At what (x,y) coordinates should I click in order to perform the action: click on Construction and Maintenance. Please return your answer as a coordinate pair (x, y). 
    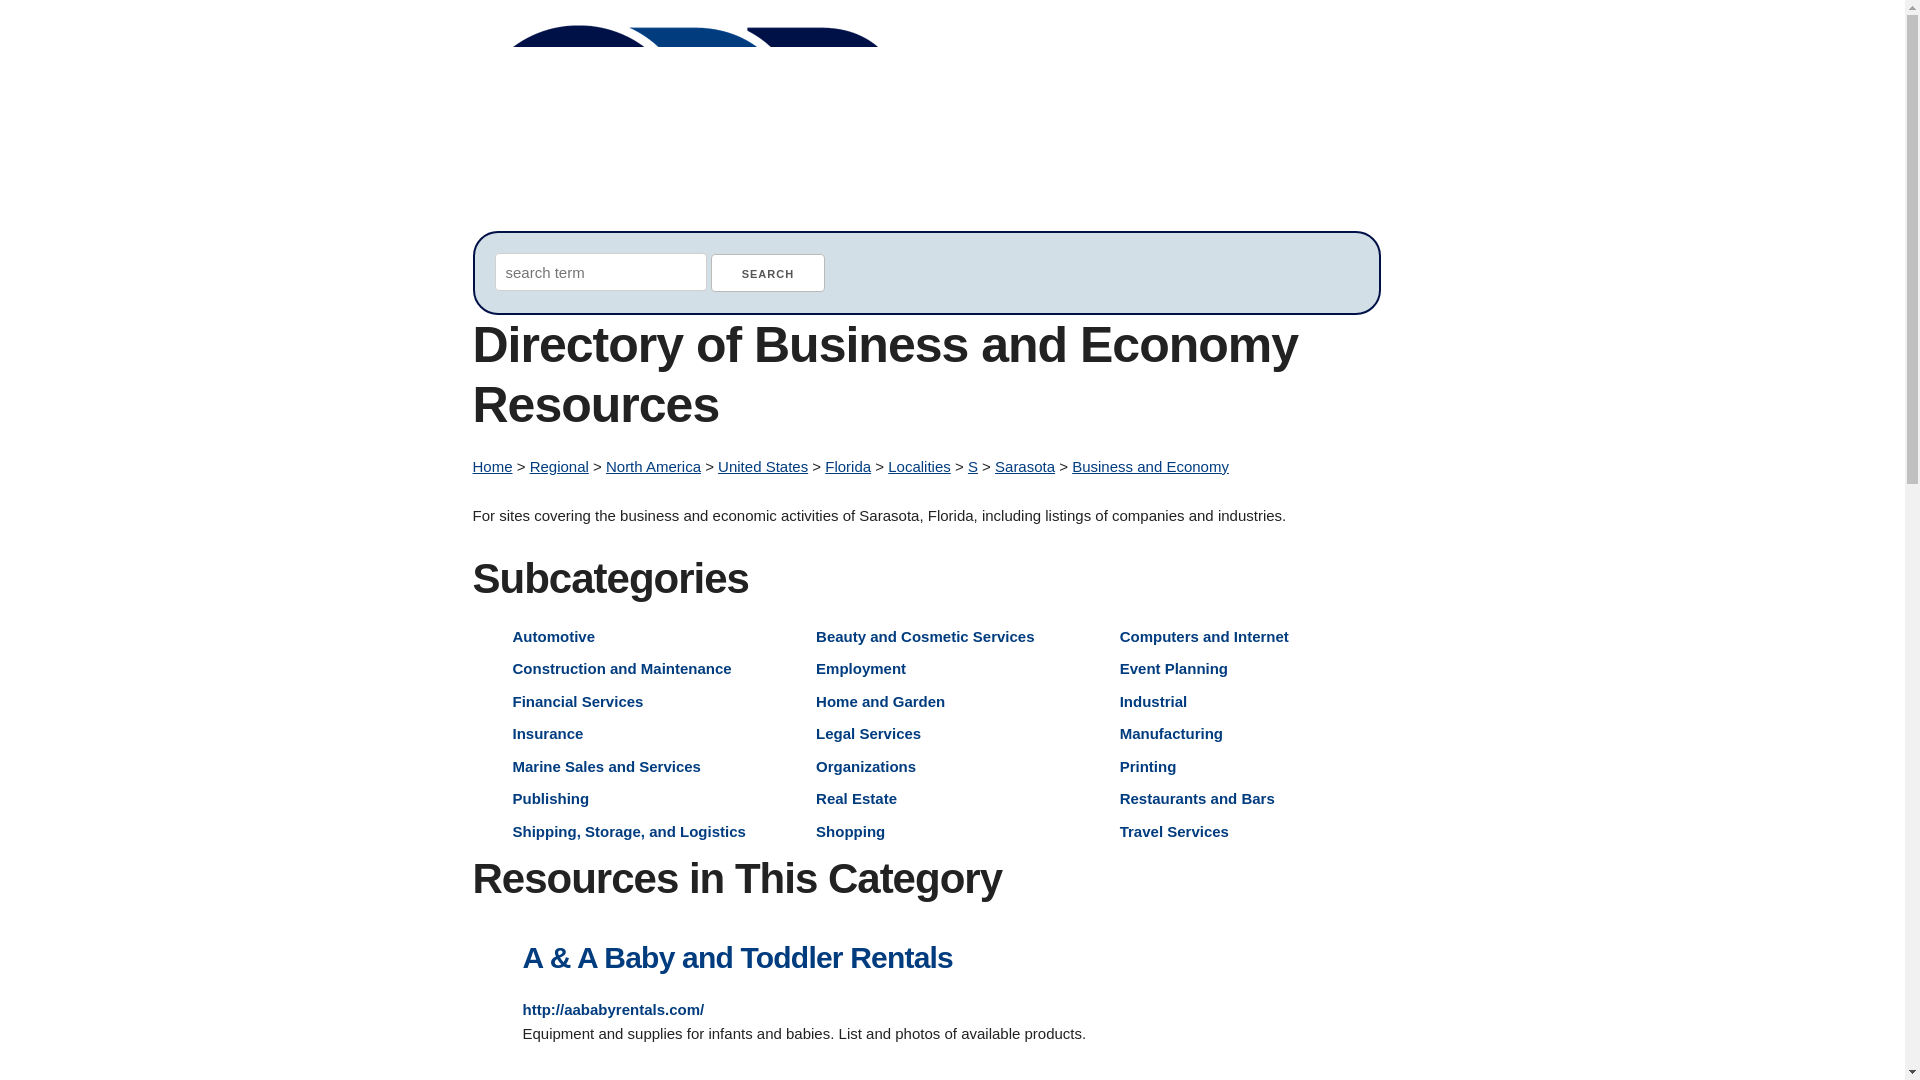
    Looking at the image, I should click on (622, 668).